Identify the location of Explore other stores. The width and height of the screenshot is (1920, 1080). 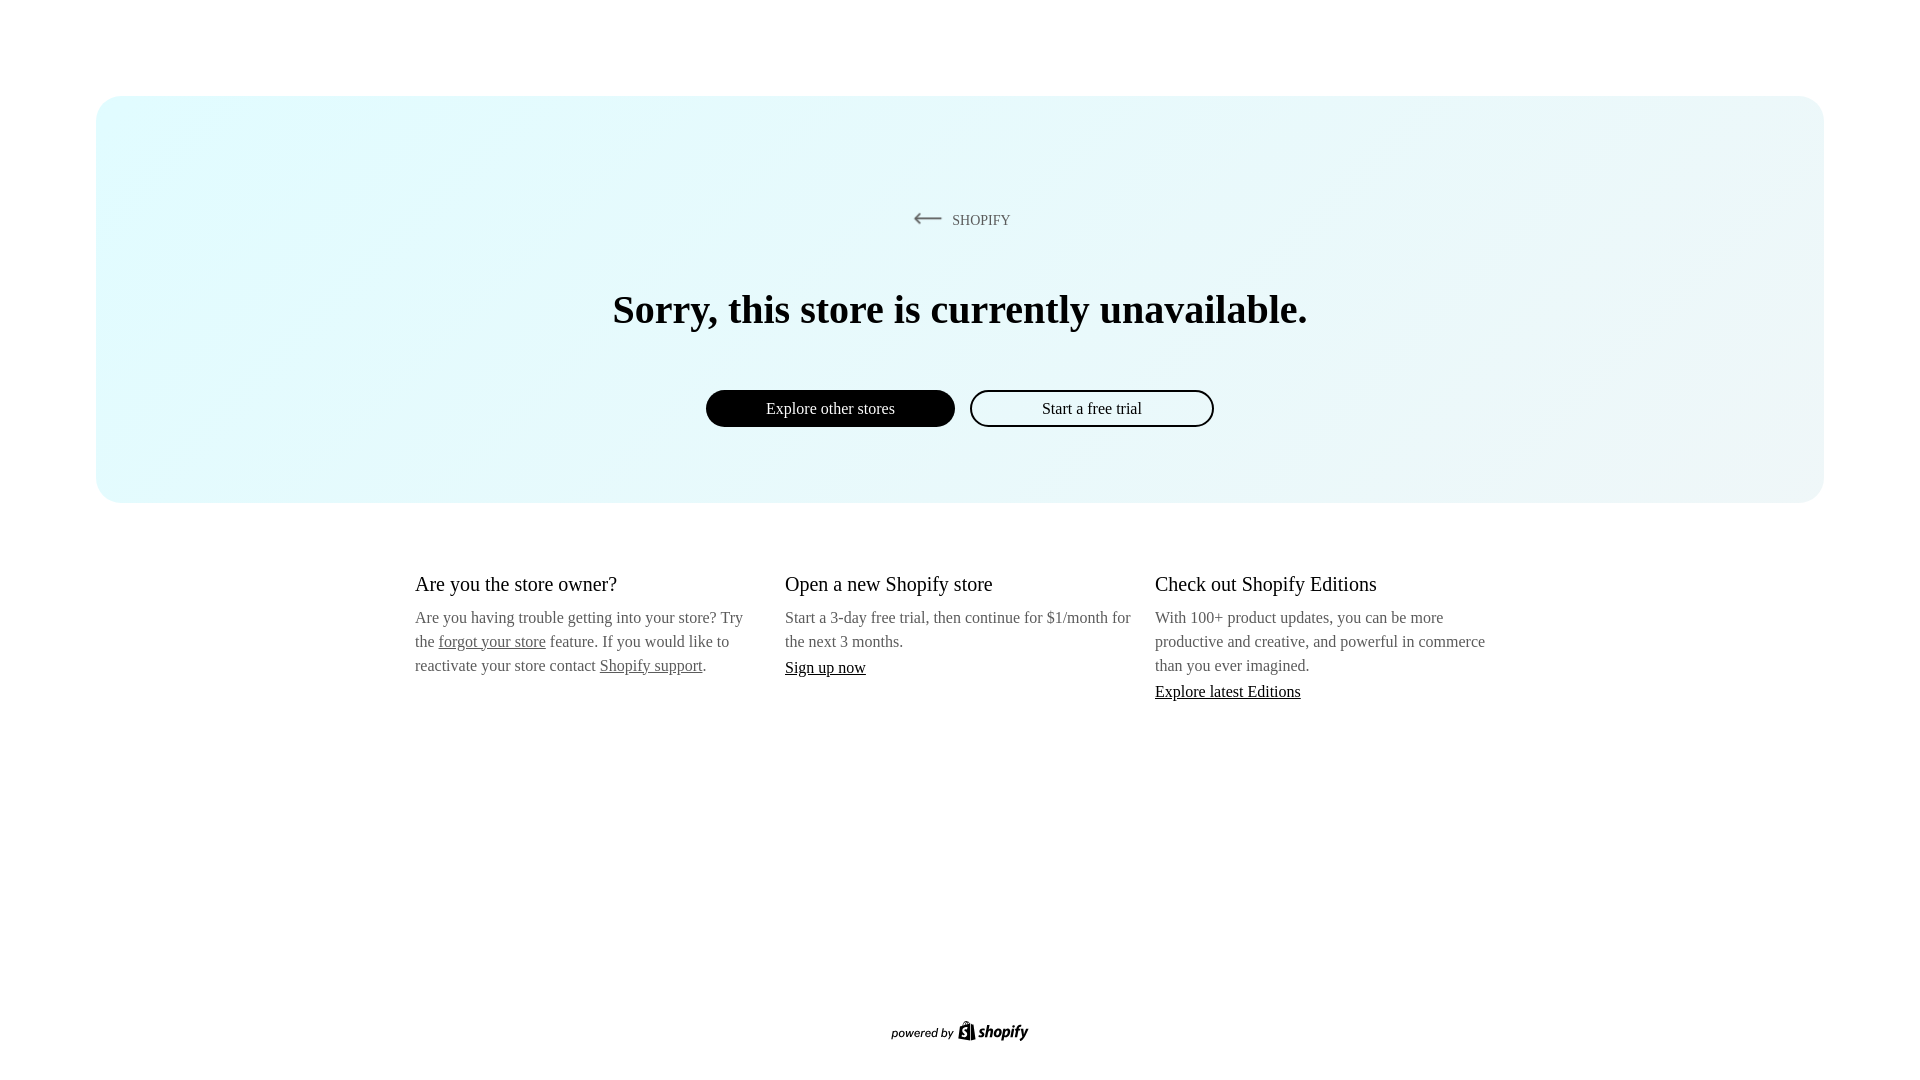
(830, 408).